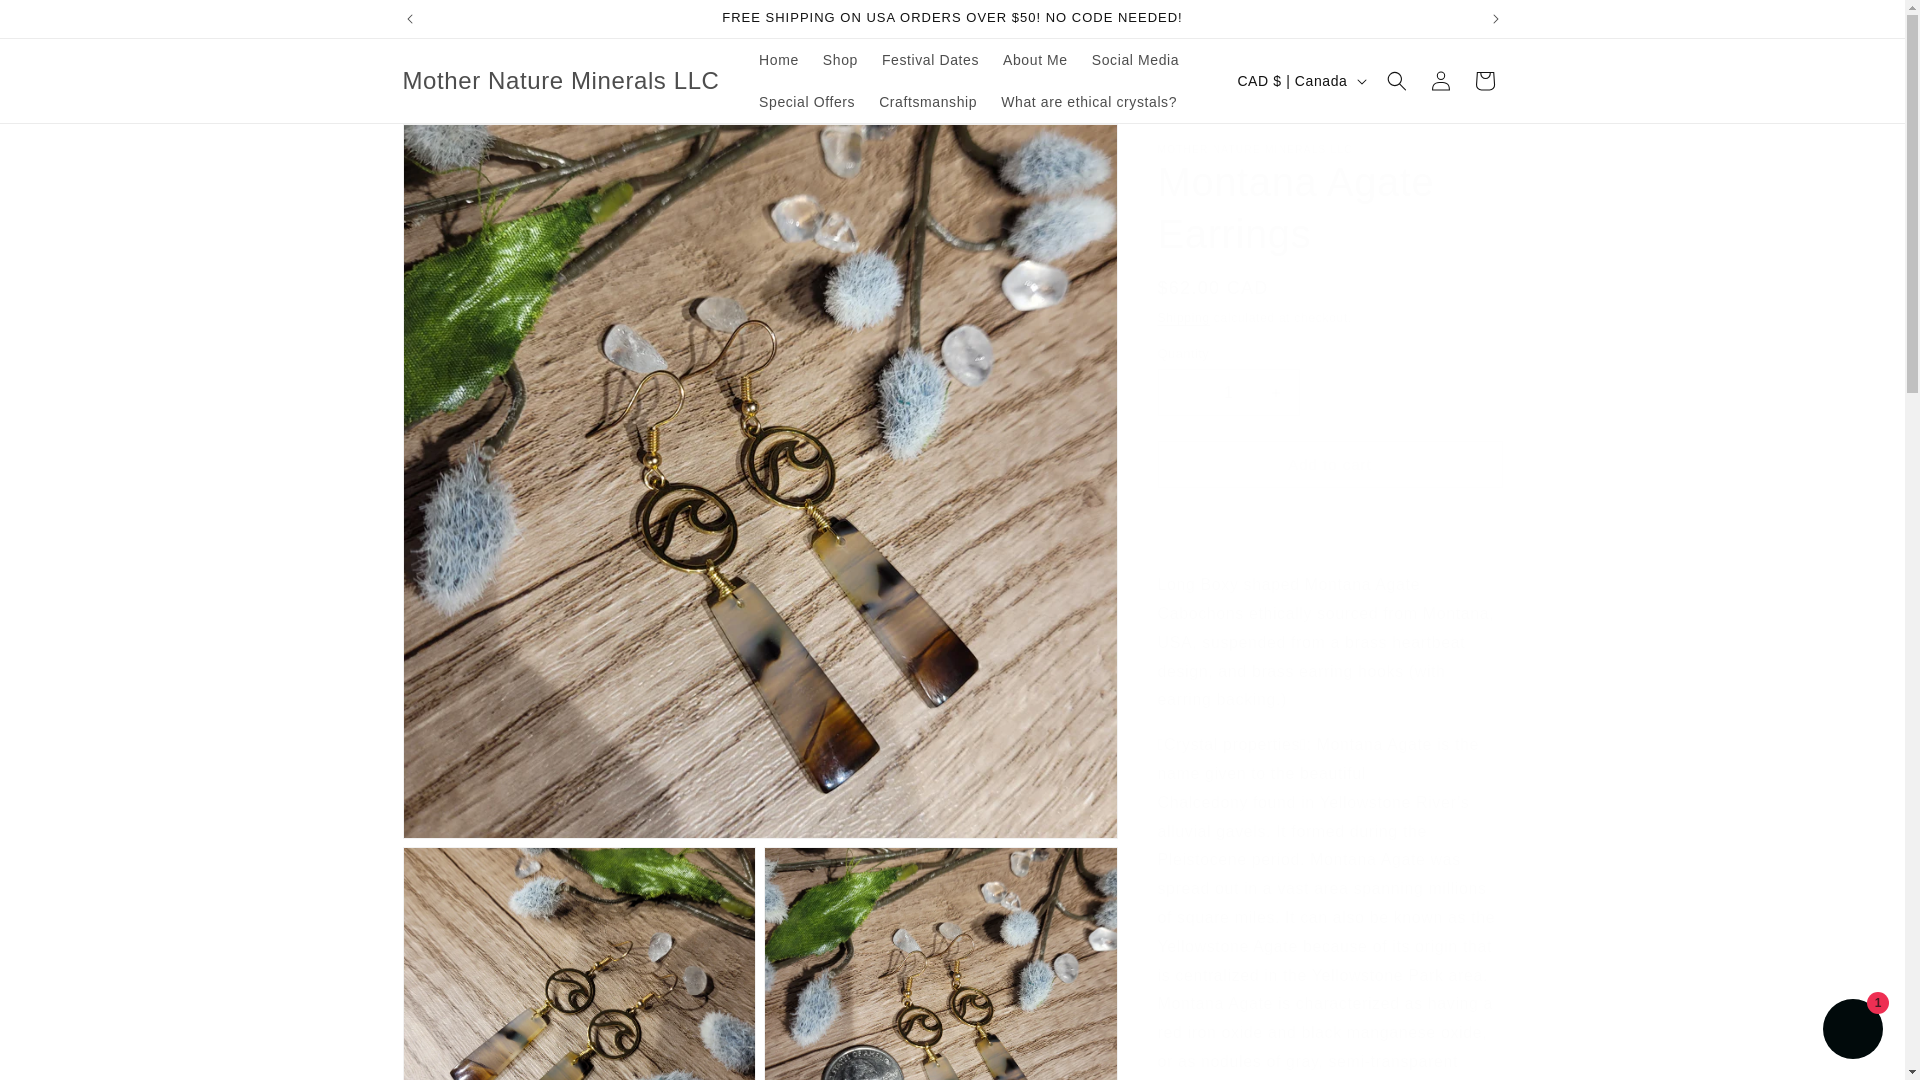  I want to click on Shipping, so click(1183, 318).